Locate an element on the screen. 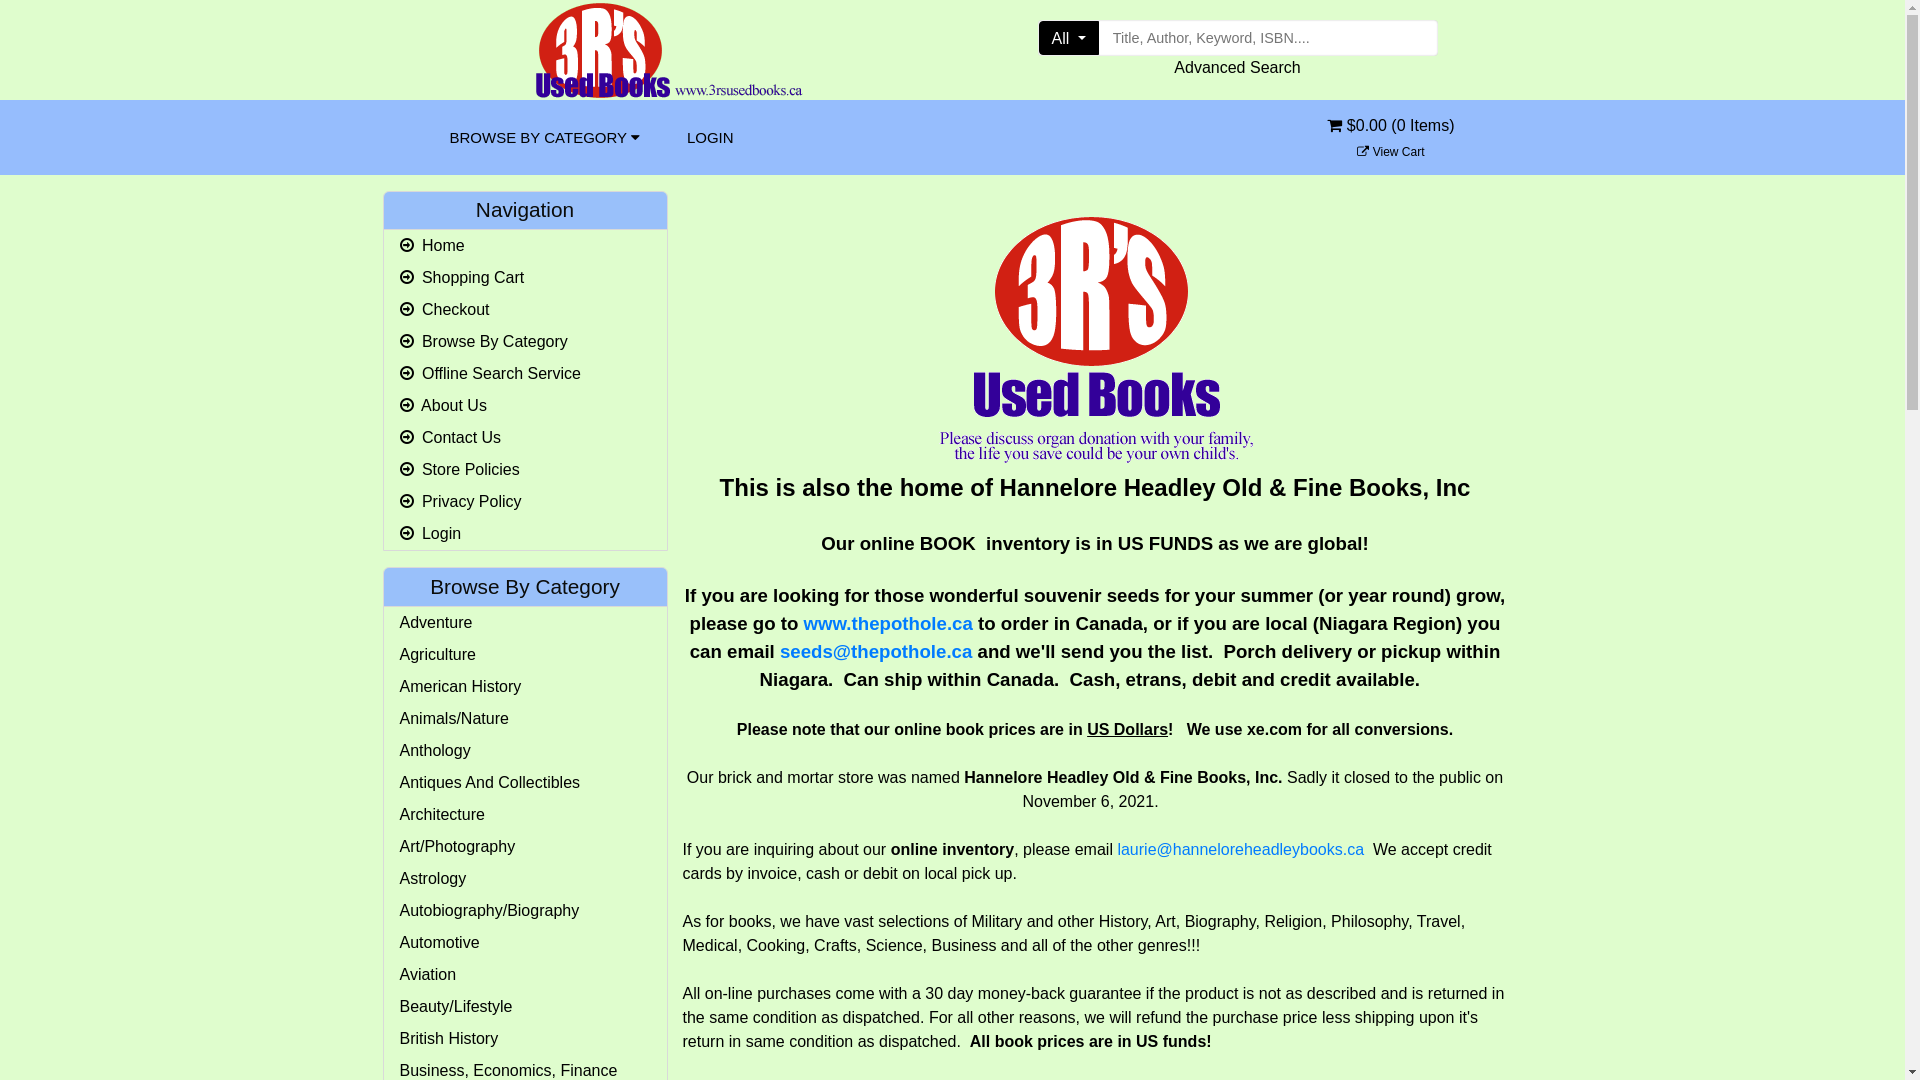 The height and width of the screenshot is (1080, 1920). Antiques And Collectibles is located at coordinates (526, 783).